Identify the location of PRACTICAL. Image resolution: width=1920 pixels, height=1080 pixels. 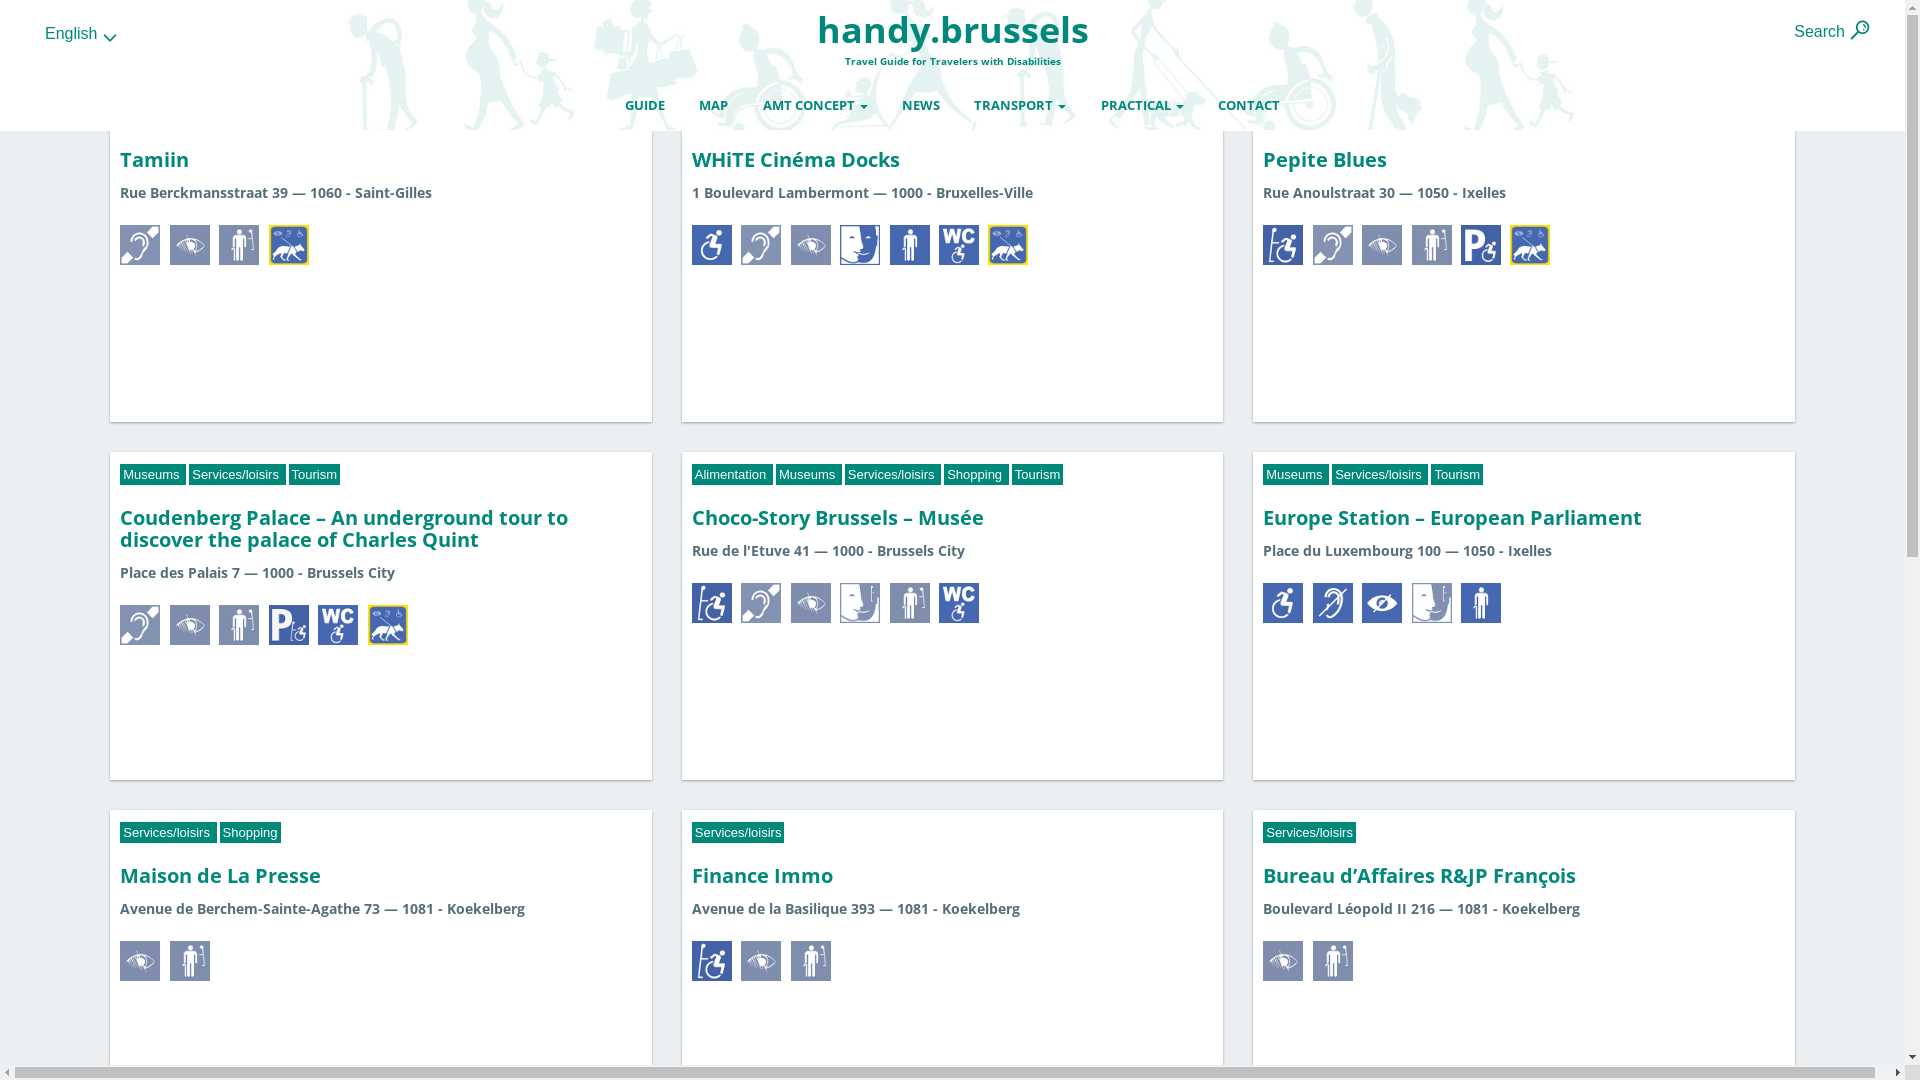
(1142, 105).